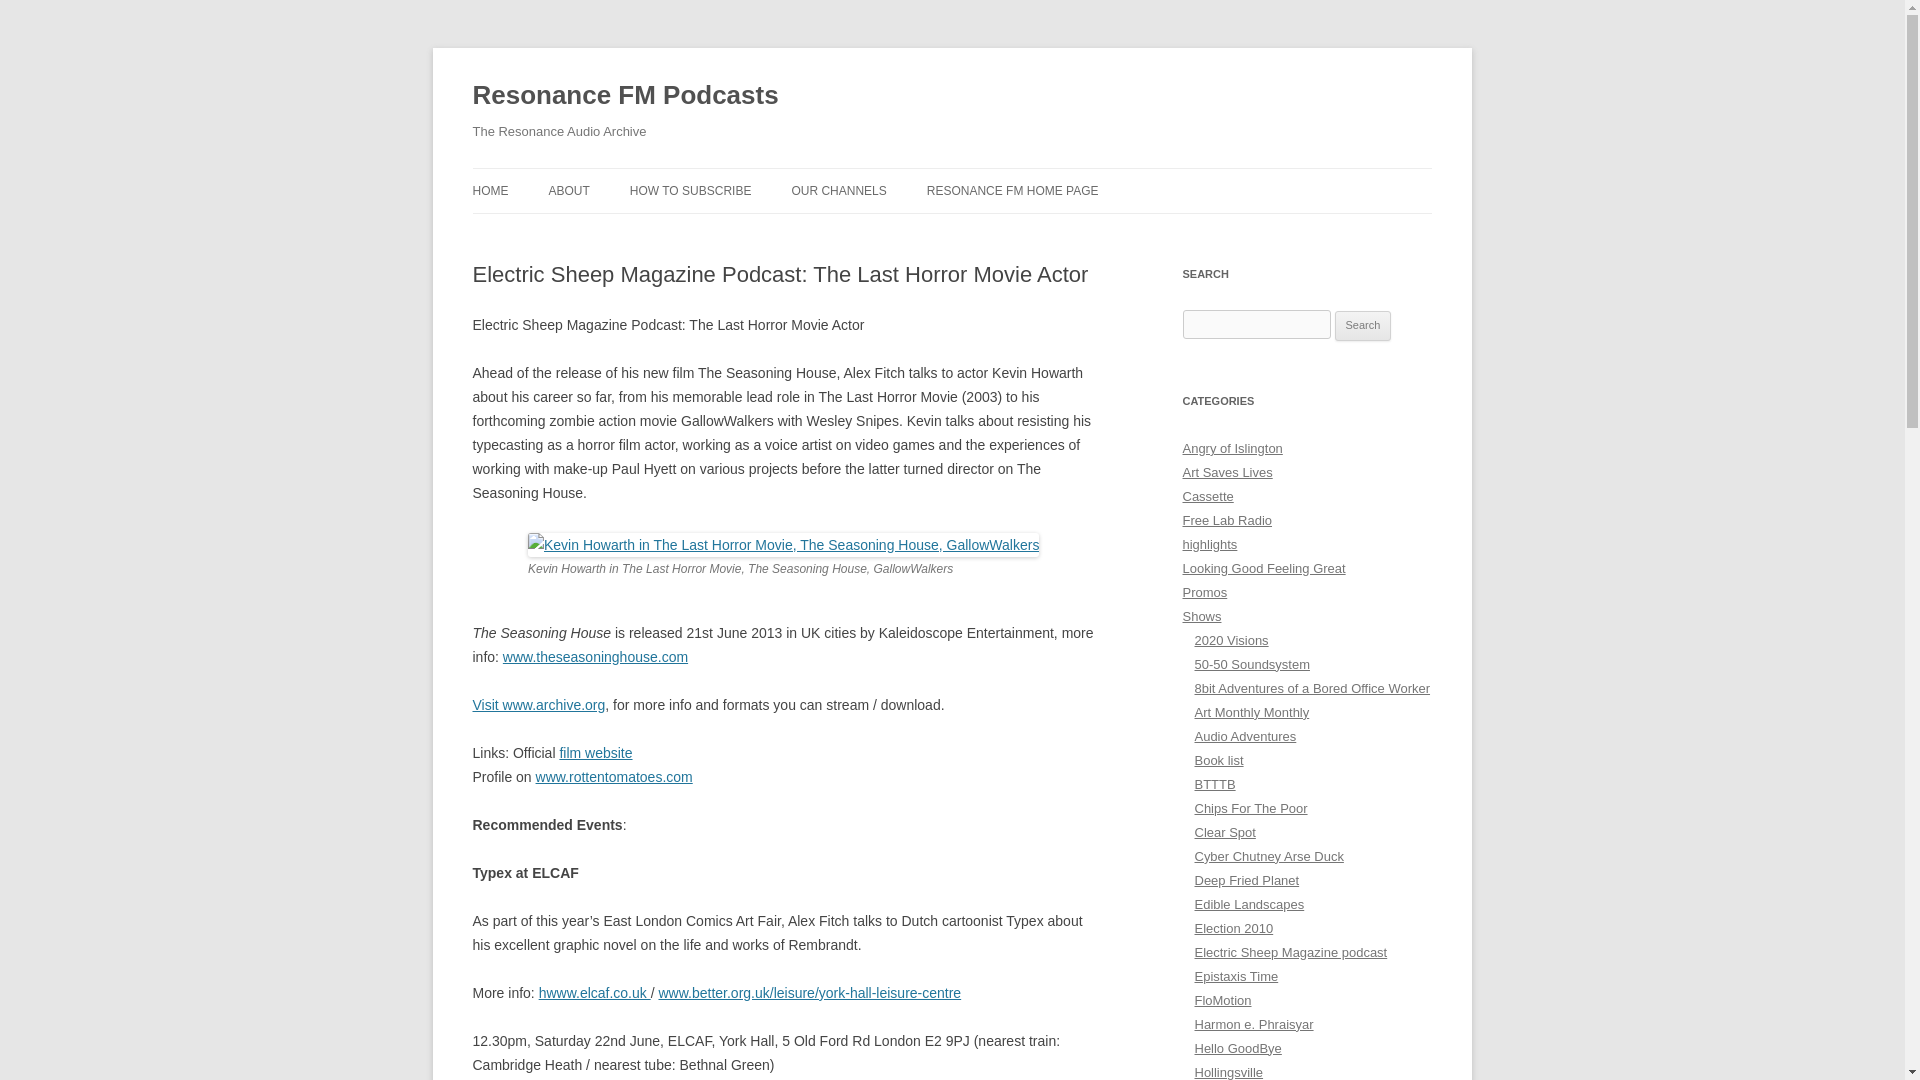  I want to click on RESONANCE FM HOME PAGE, so click(1012, 190).